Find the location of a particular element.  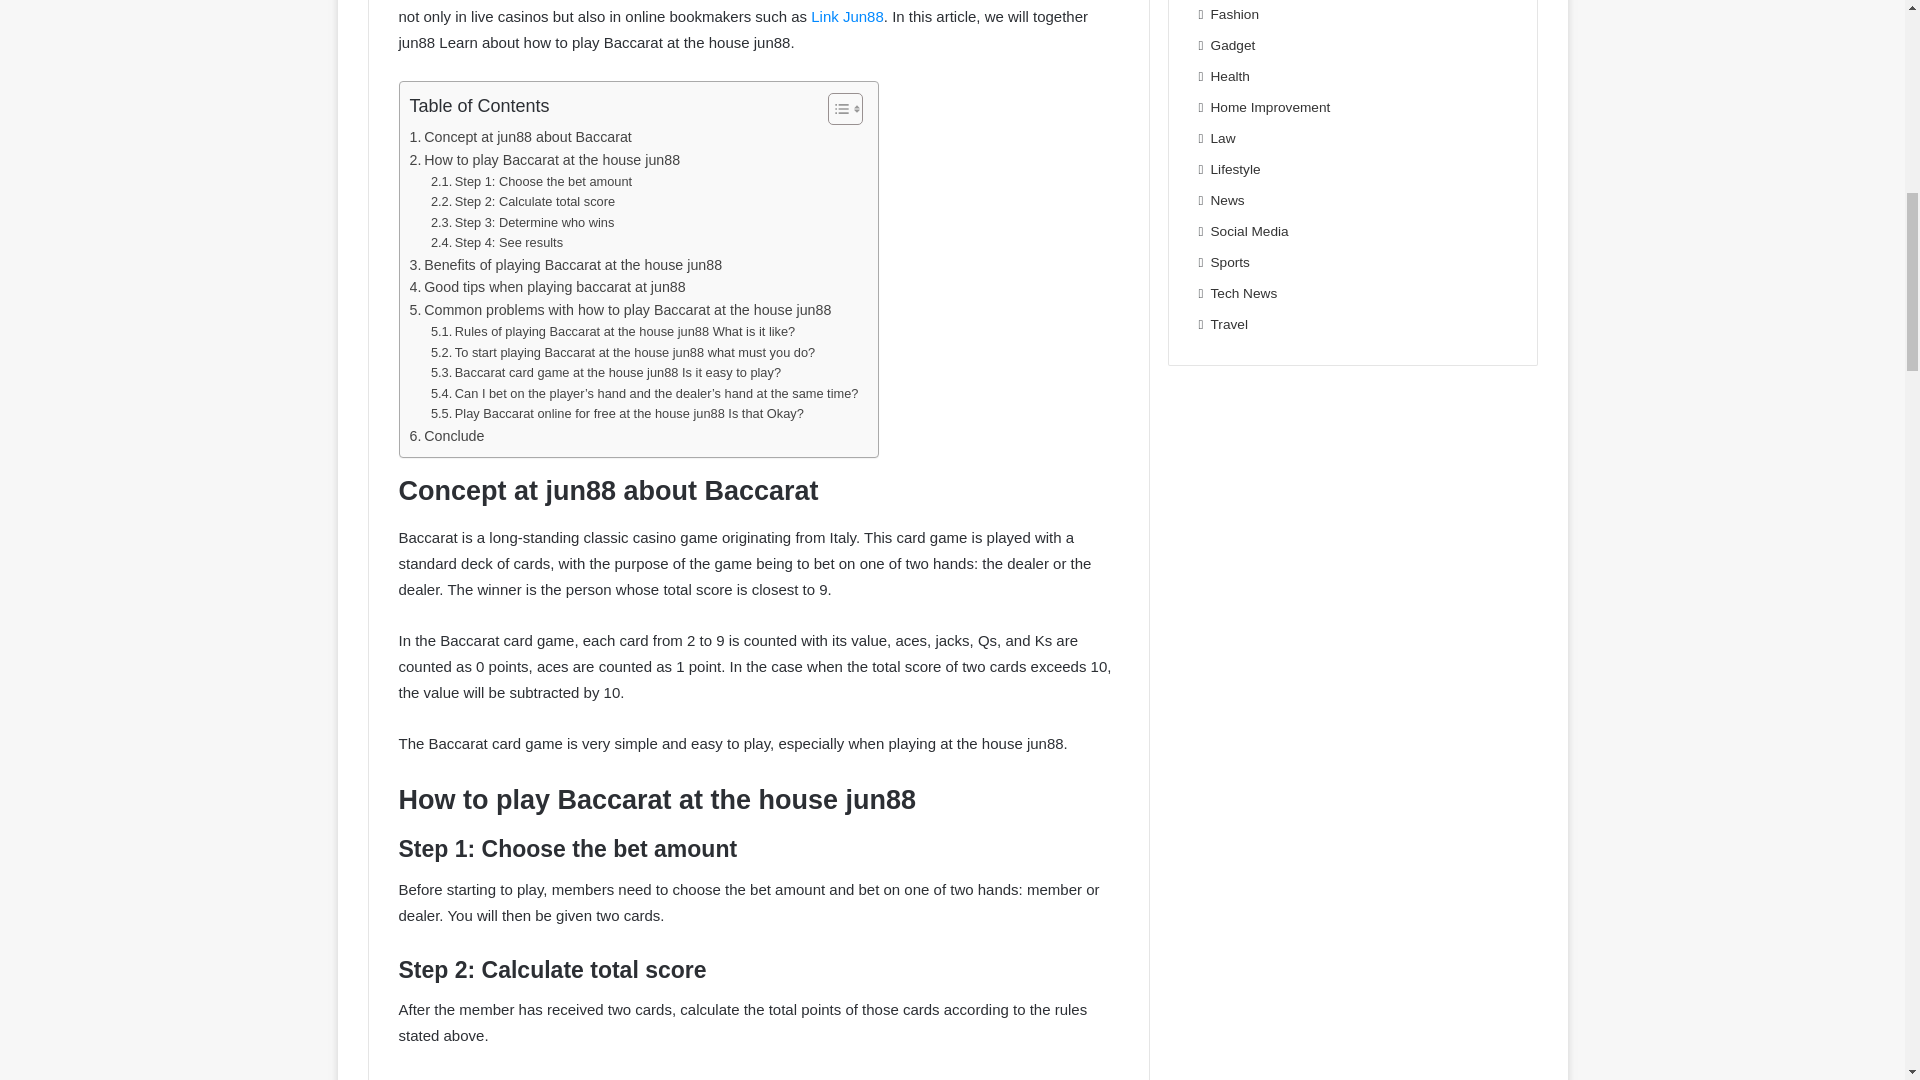

How to play Baccarat at the house jun88 is located at coordinates (546, 160).